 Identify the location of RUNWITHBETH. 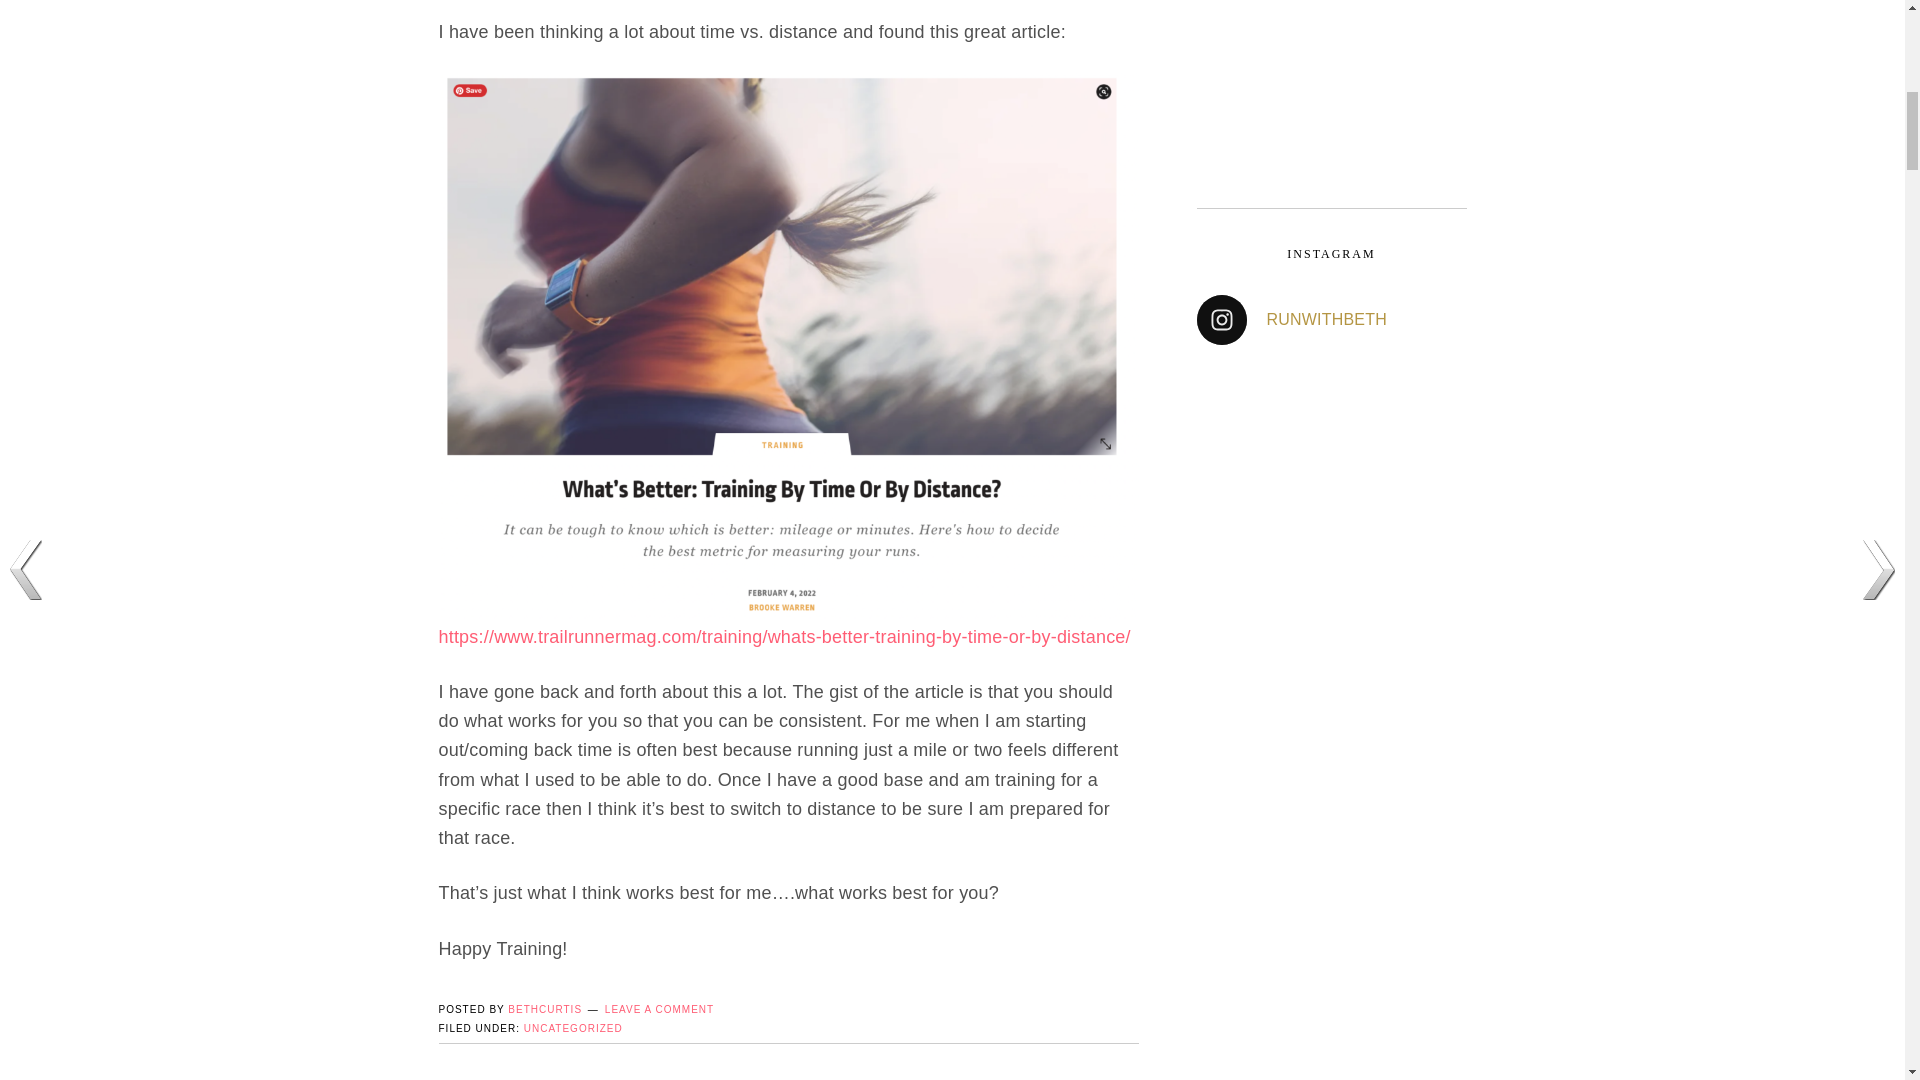
(1331, 319).